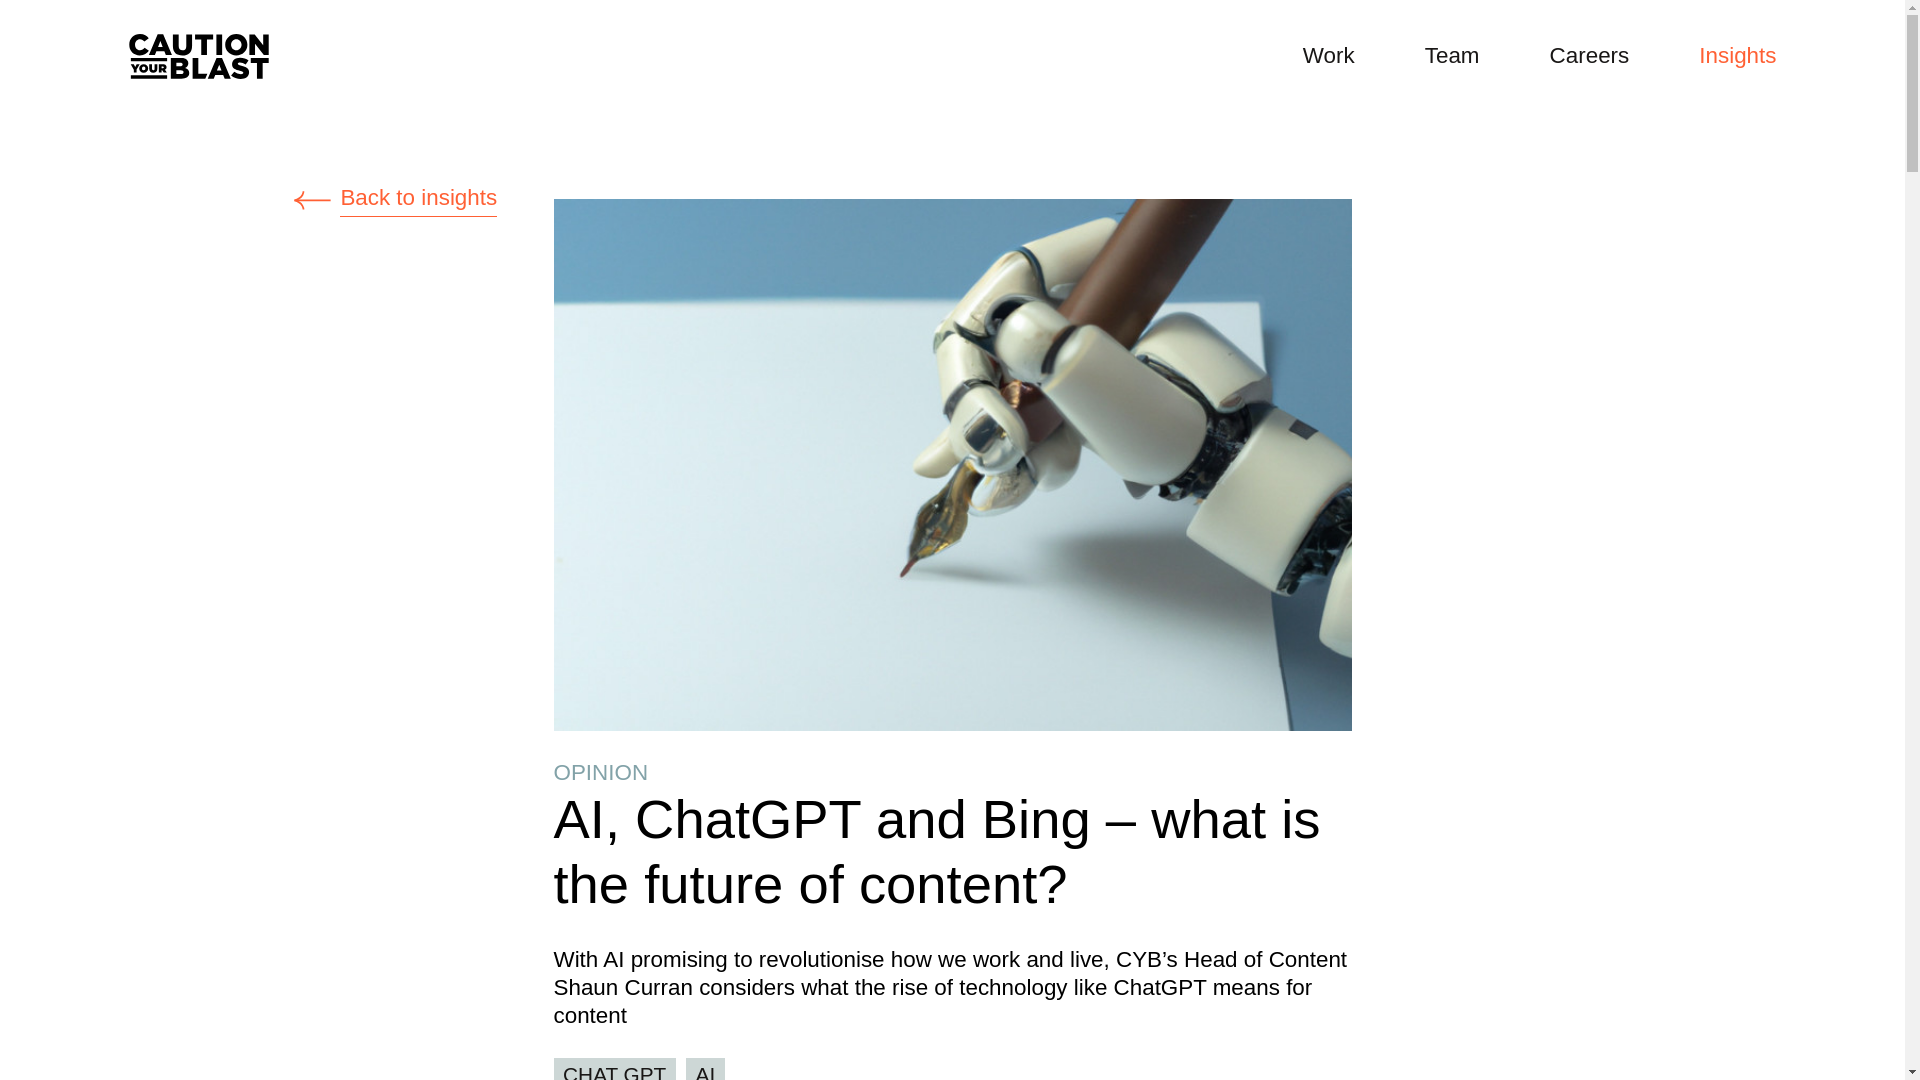 The image size is (1920, 1080). I want to click on Team, so click(1452, 56).